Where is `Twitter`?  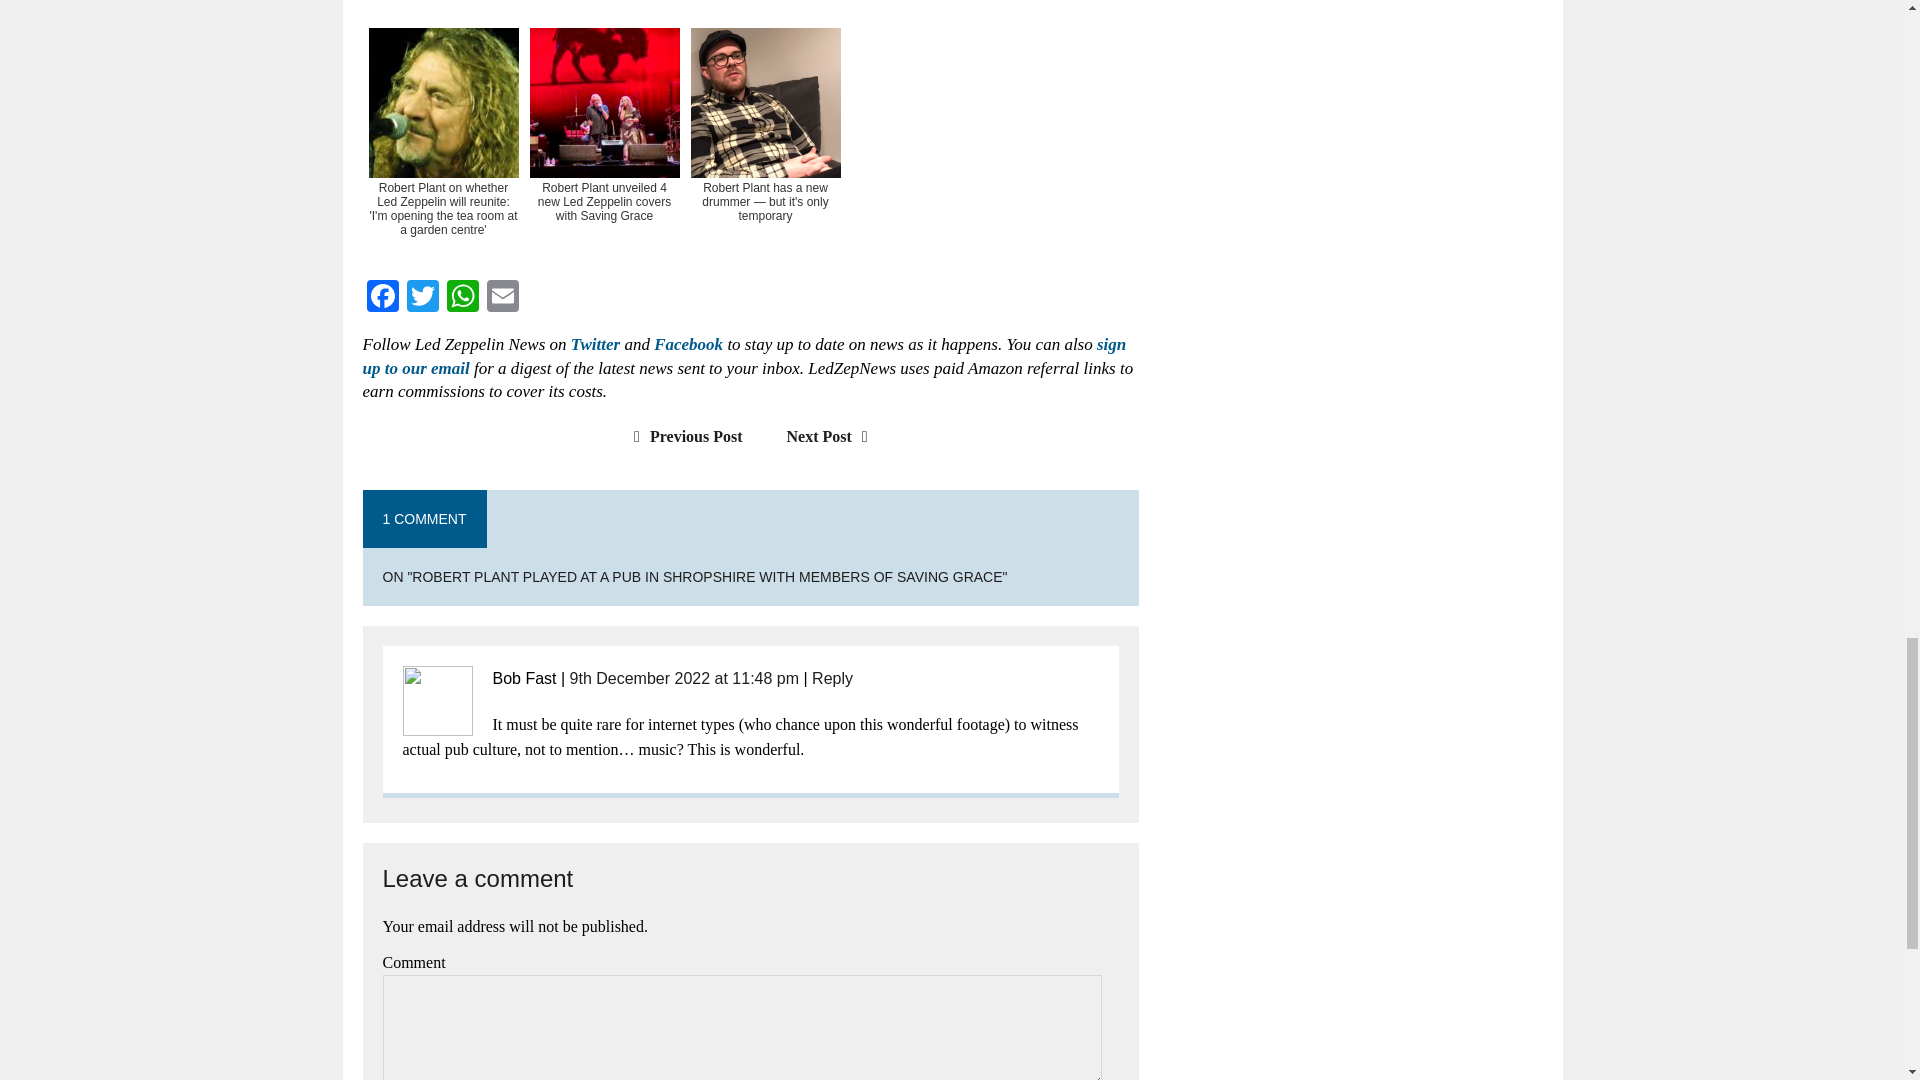
Twitter is located at coordinates (595, 344).